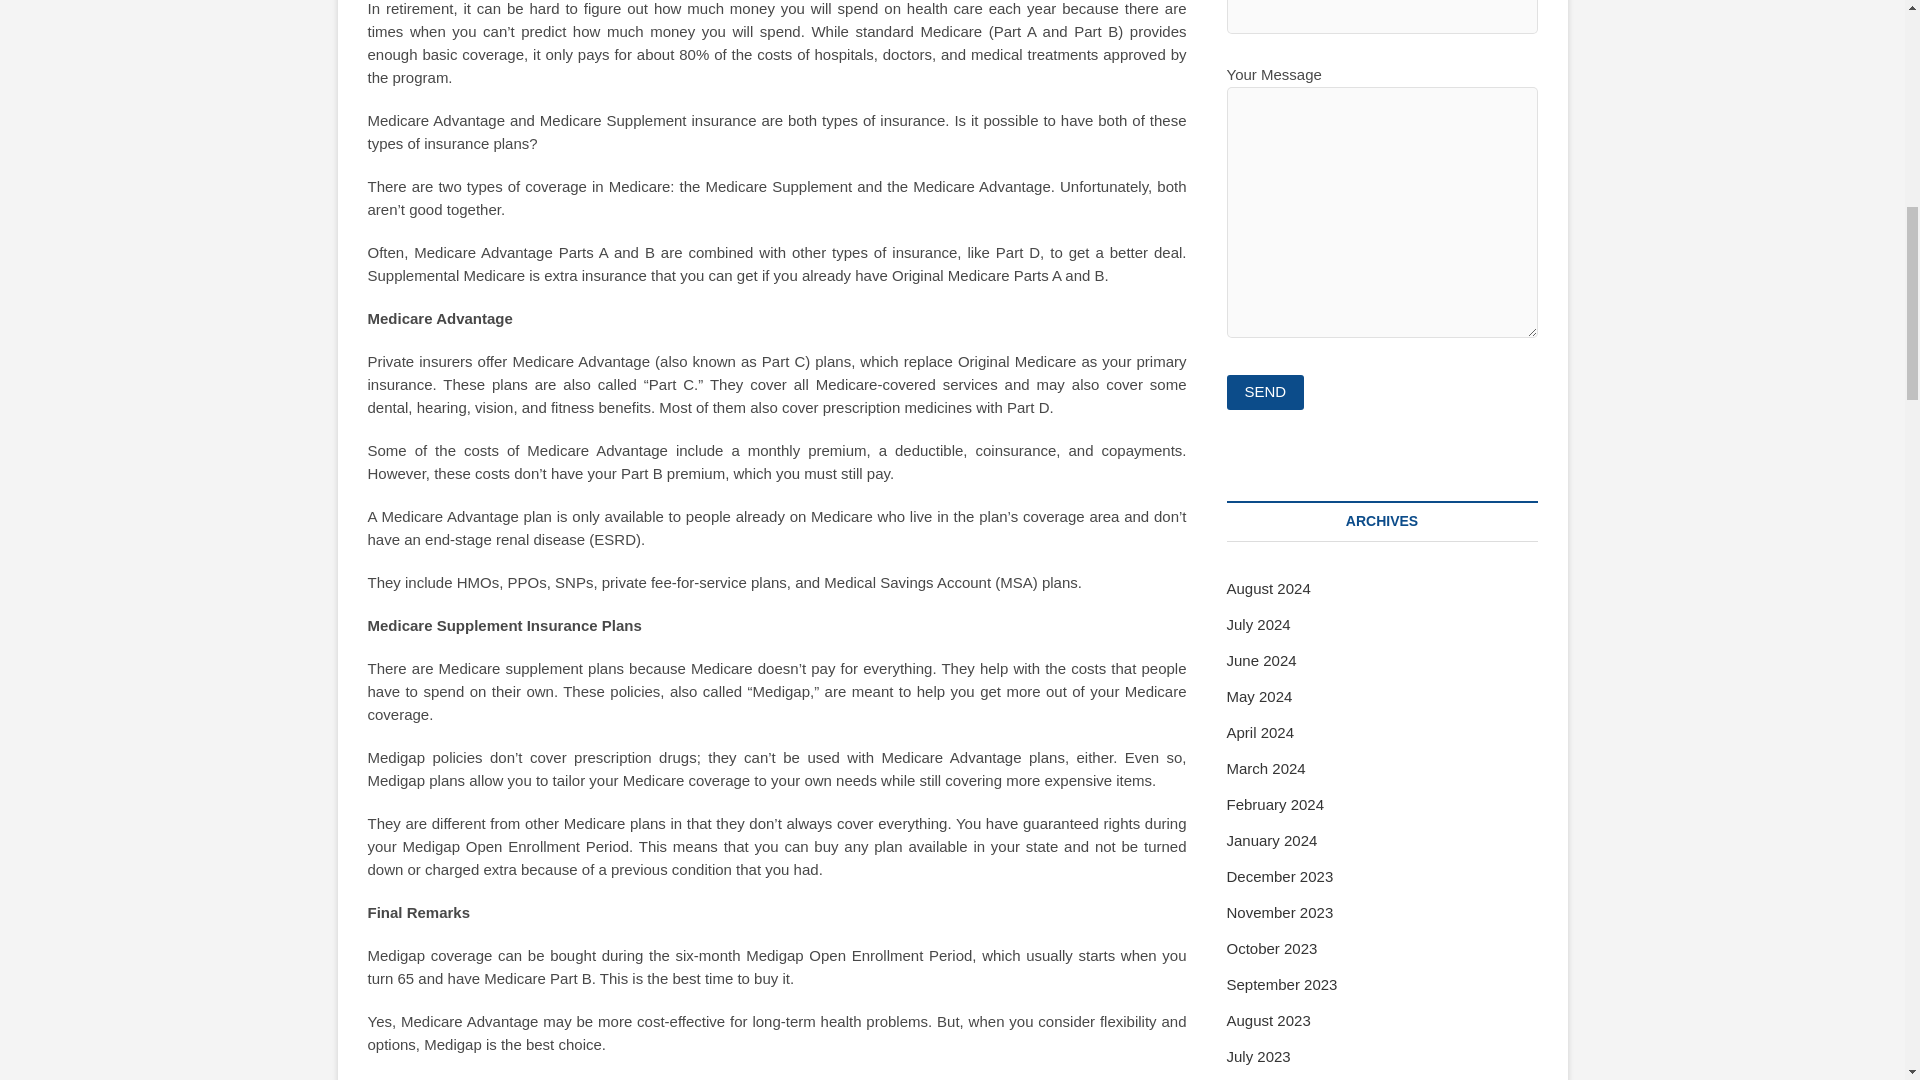  I want to click on Send, so click(1264, 392).